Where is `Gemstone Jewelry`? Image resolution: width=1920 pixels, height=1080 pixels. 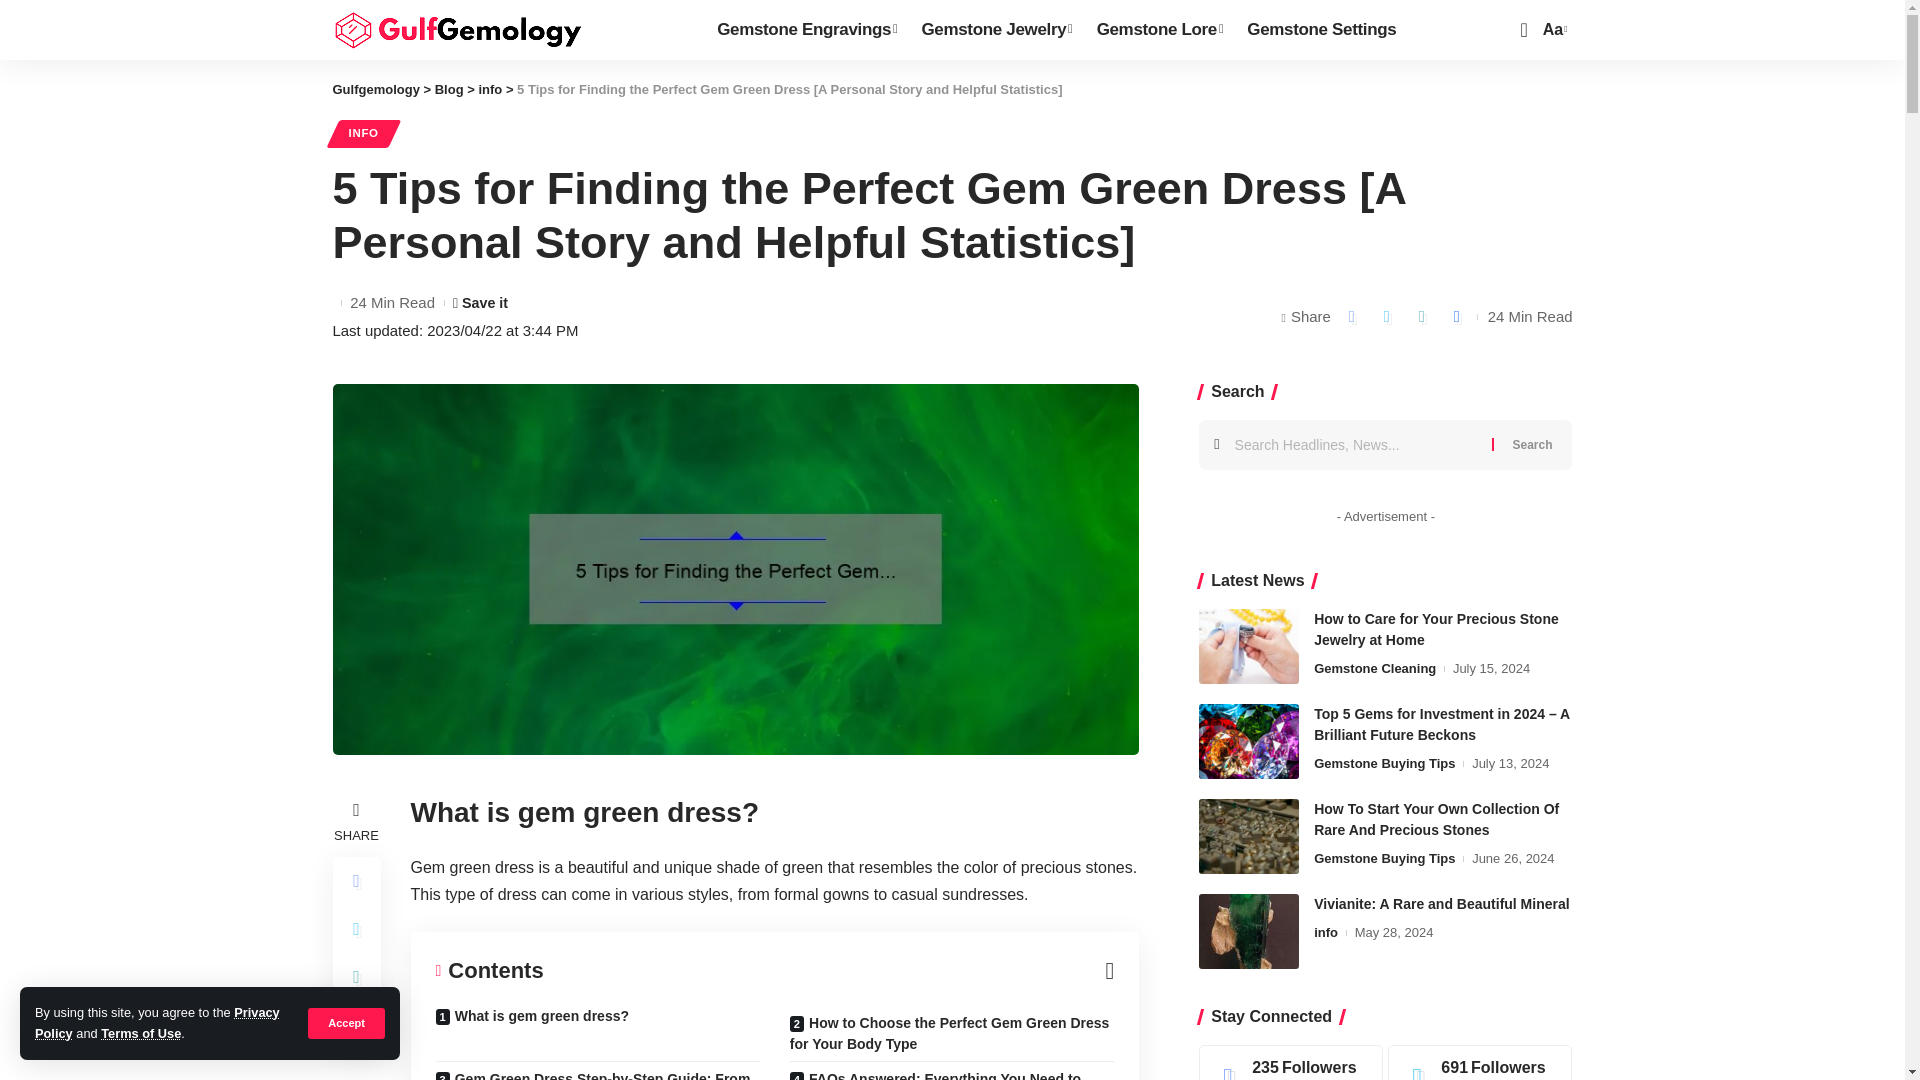
Gemstone Jewelry is located at coordinates (996, 30).